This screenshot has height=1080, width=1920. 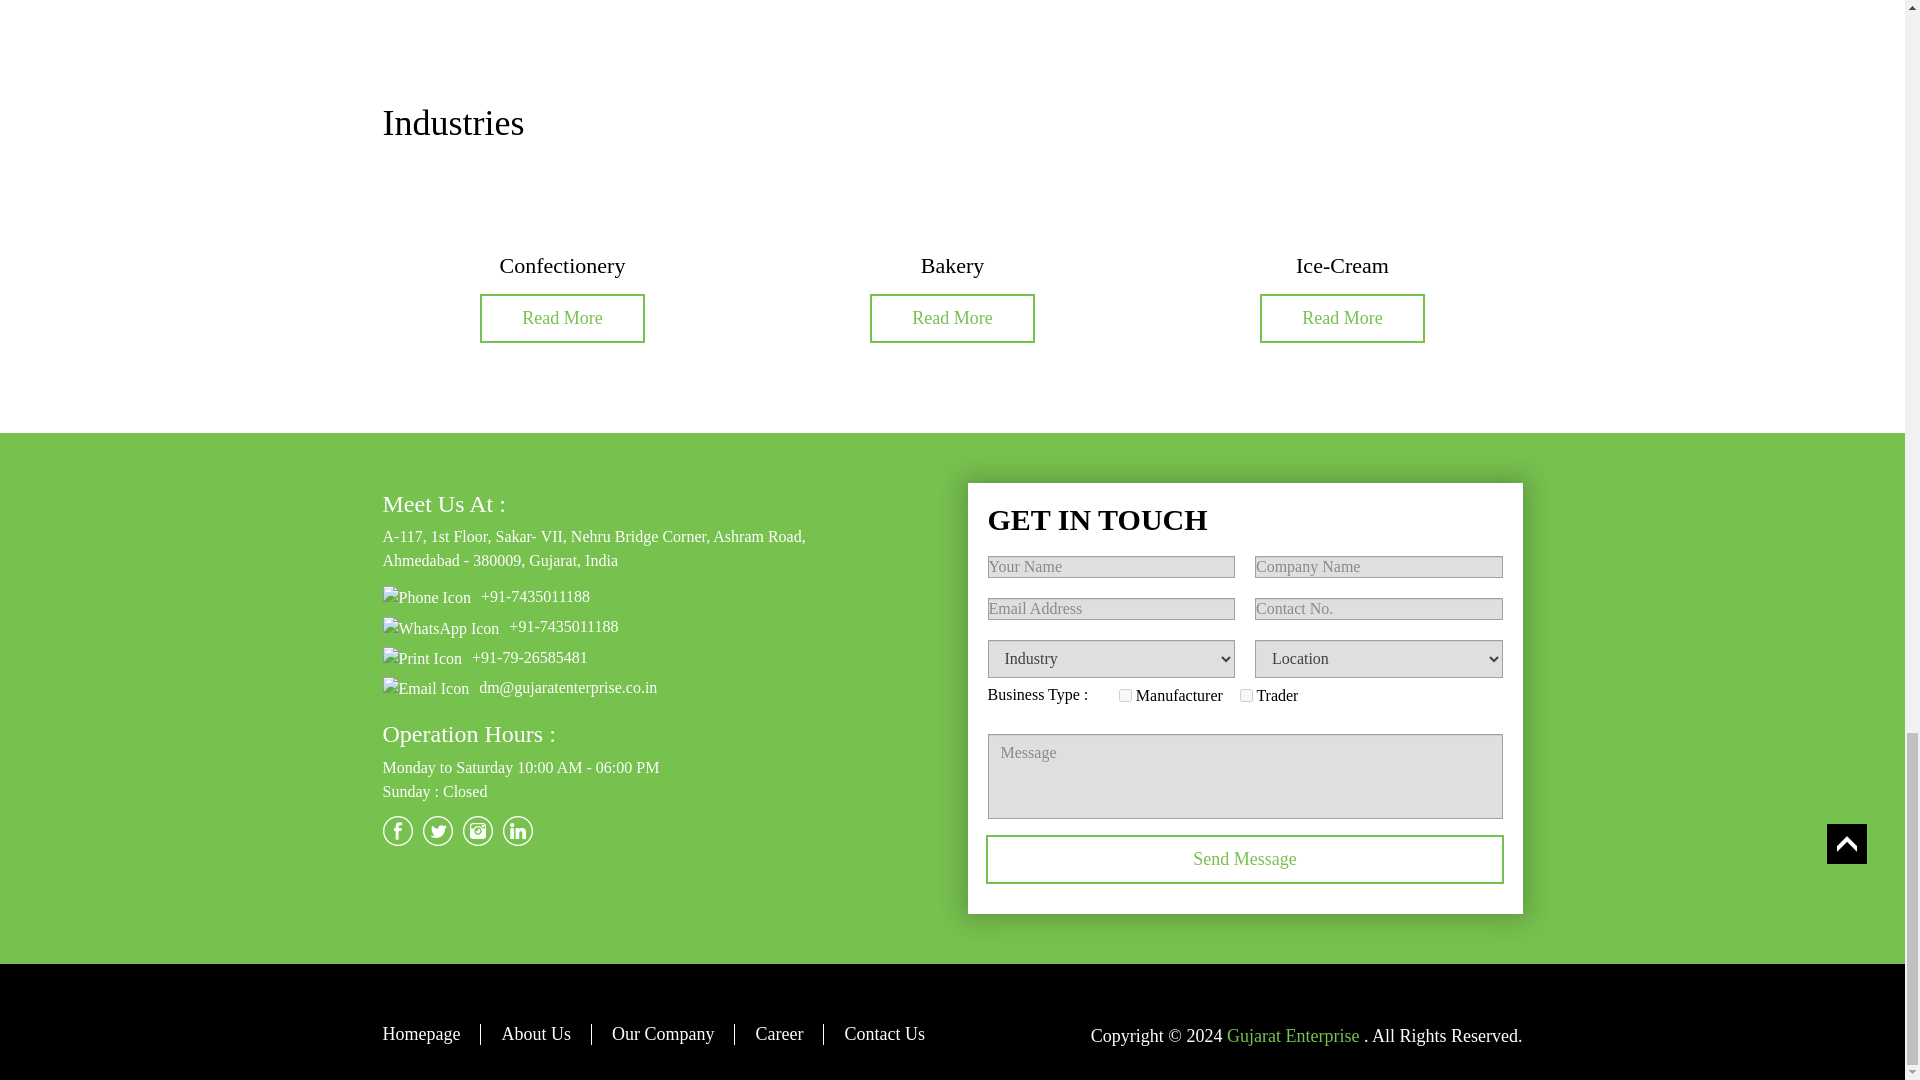 What do you see at coordinates (952, 318) in the screenshot?
I see `Read More` at bounding box center [952, 318].